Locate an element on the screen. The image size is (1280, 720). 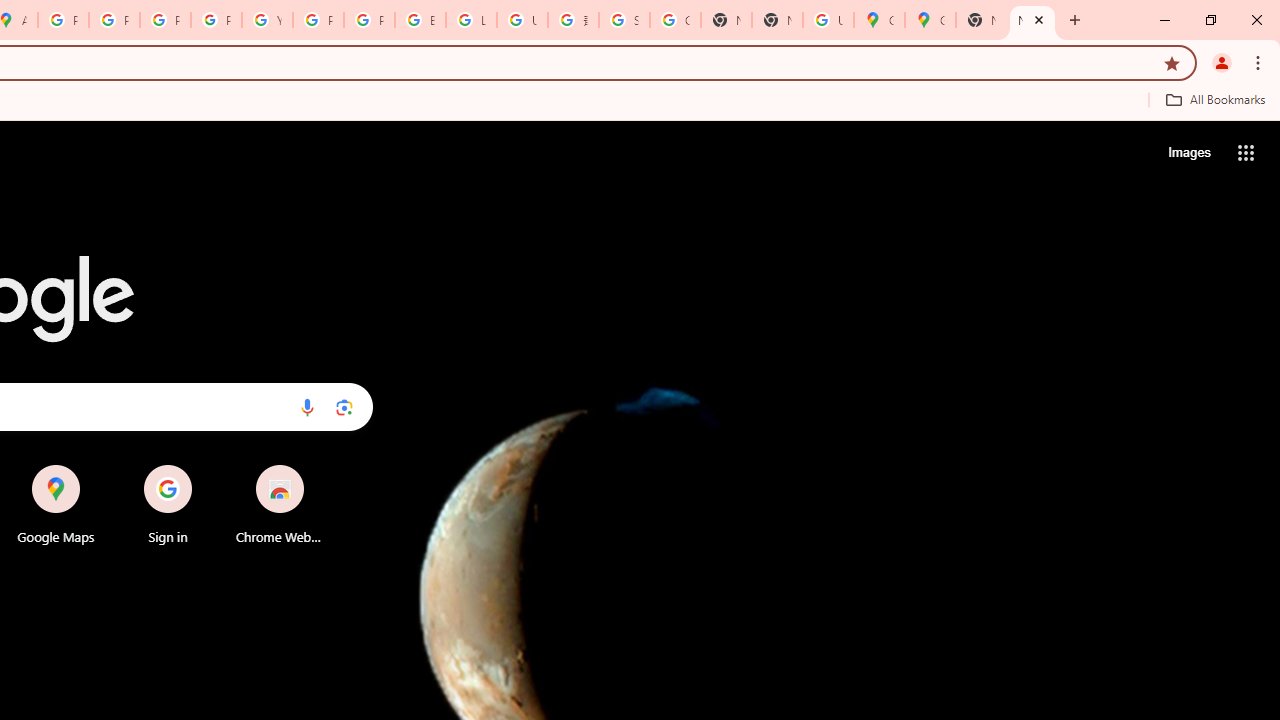
Sign in - Google Accounts is located at coordinates (624, 20).